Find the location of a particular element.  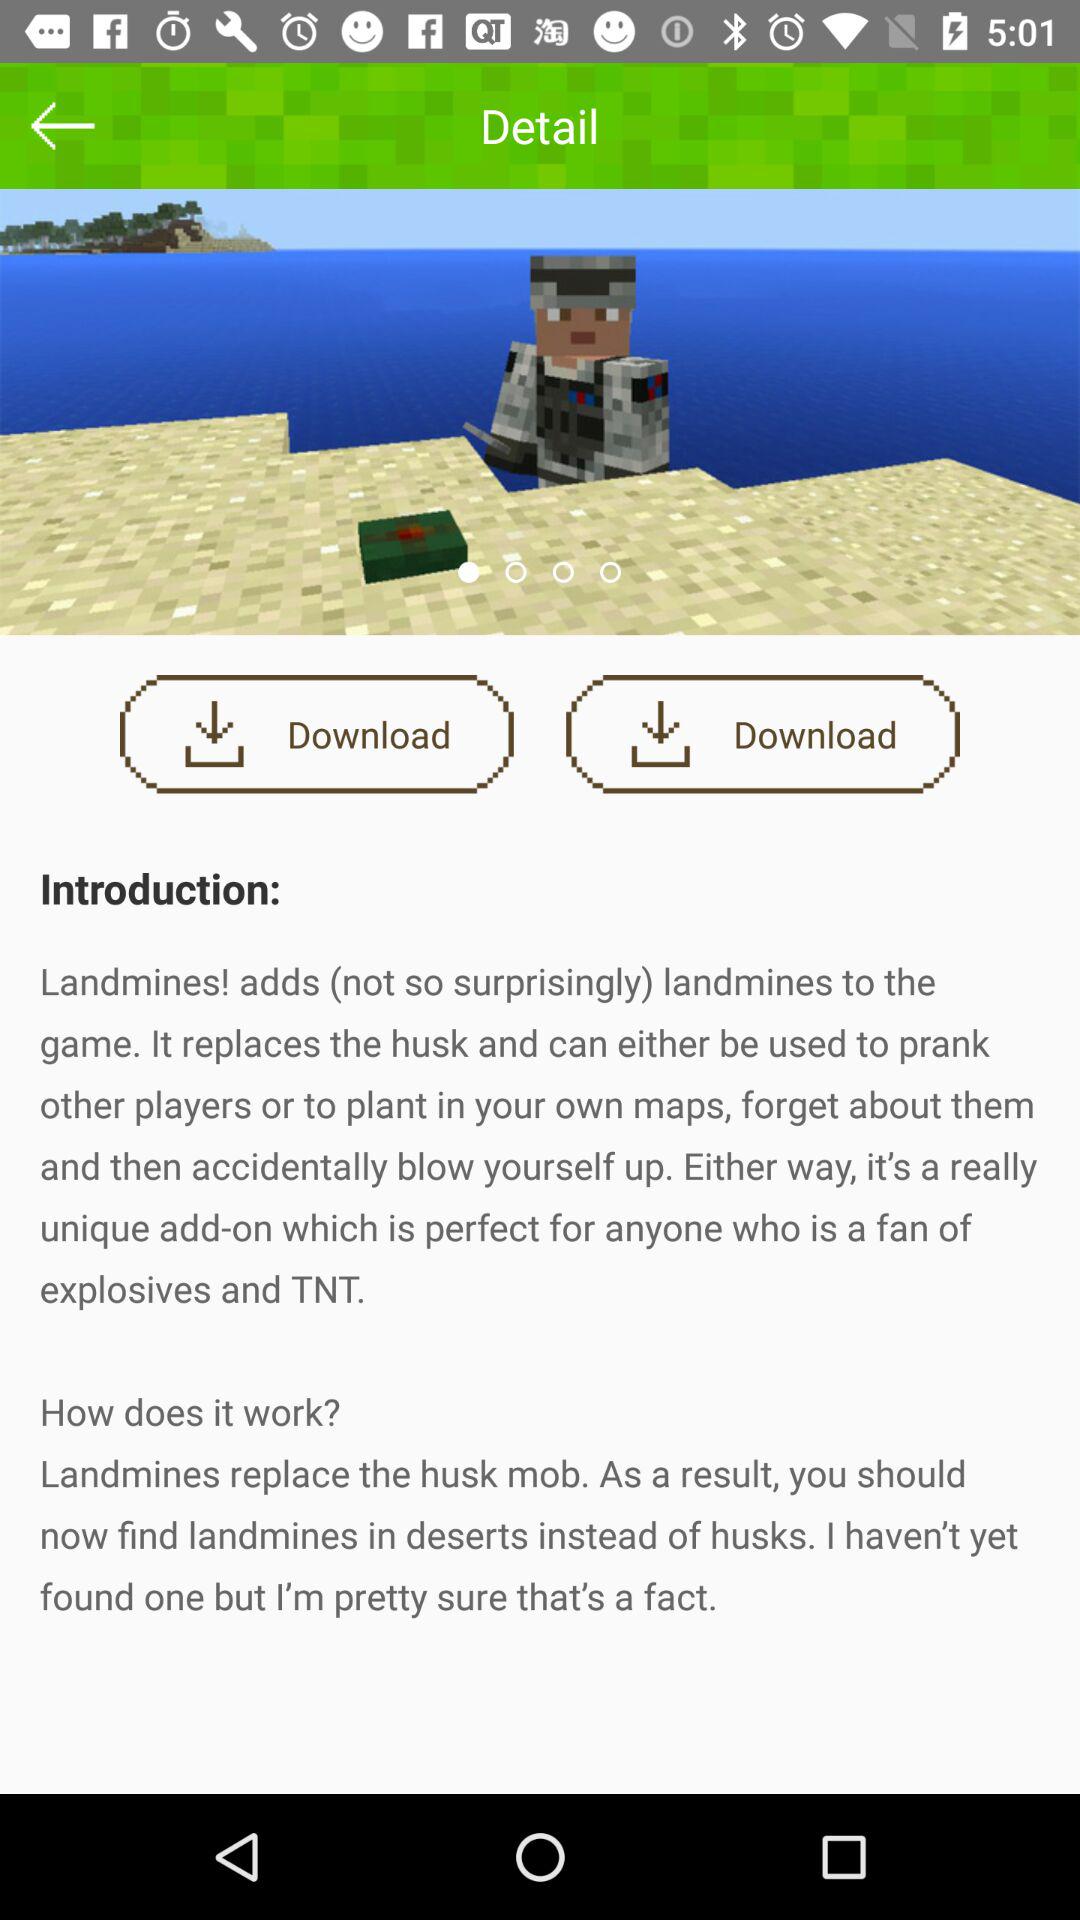

launch item at the top left corner is located at coordinates (63, 126).